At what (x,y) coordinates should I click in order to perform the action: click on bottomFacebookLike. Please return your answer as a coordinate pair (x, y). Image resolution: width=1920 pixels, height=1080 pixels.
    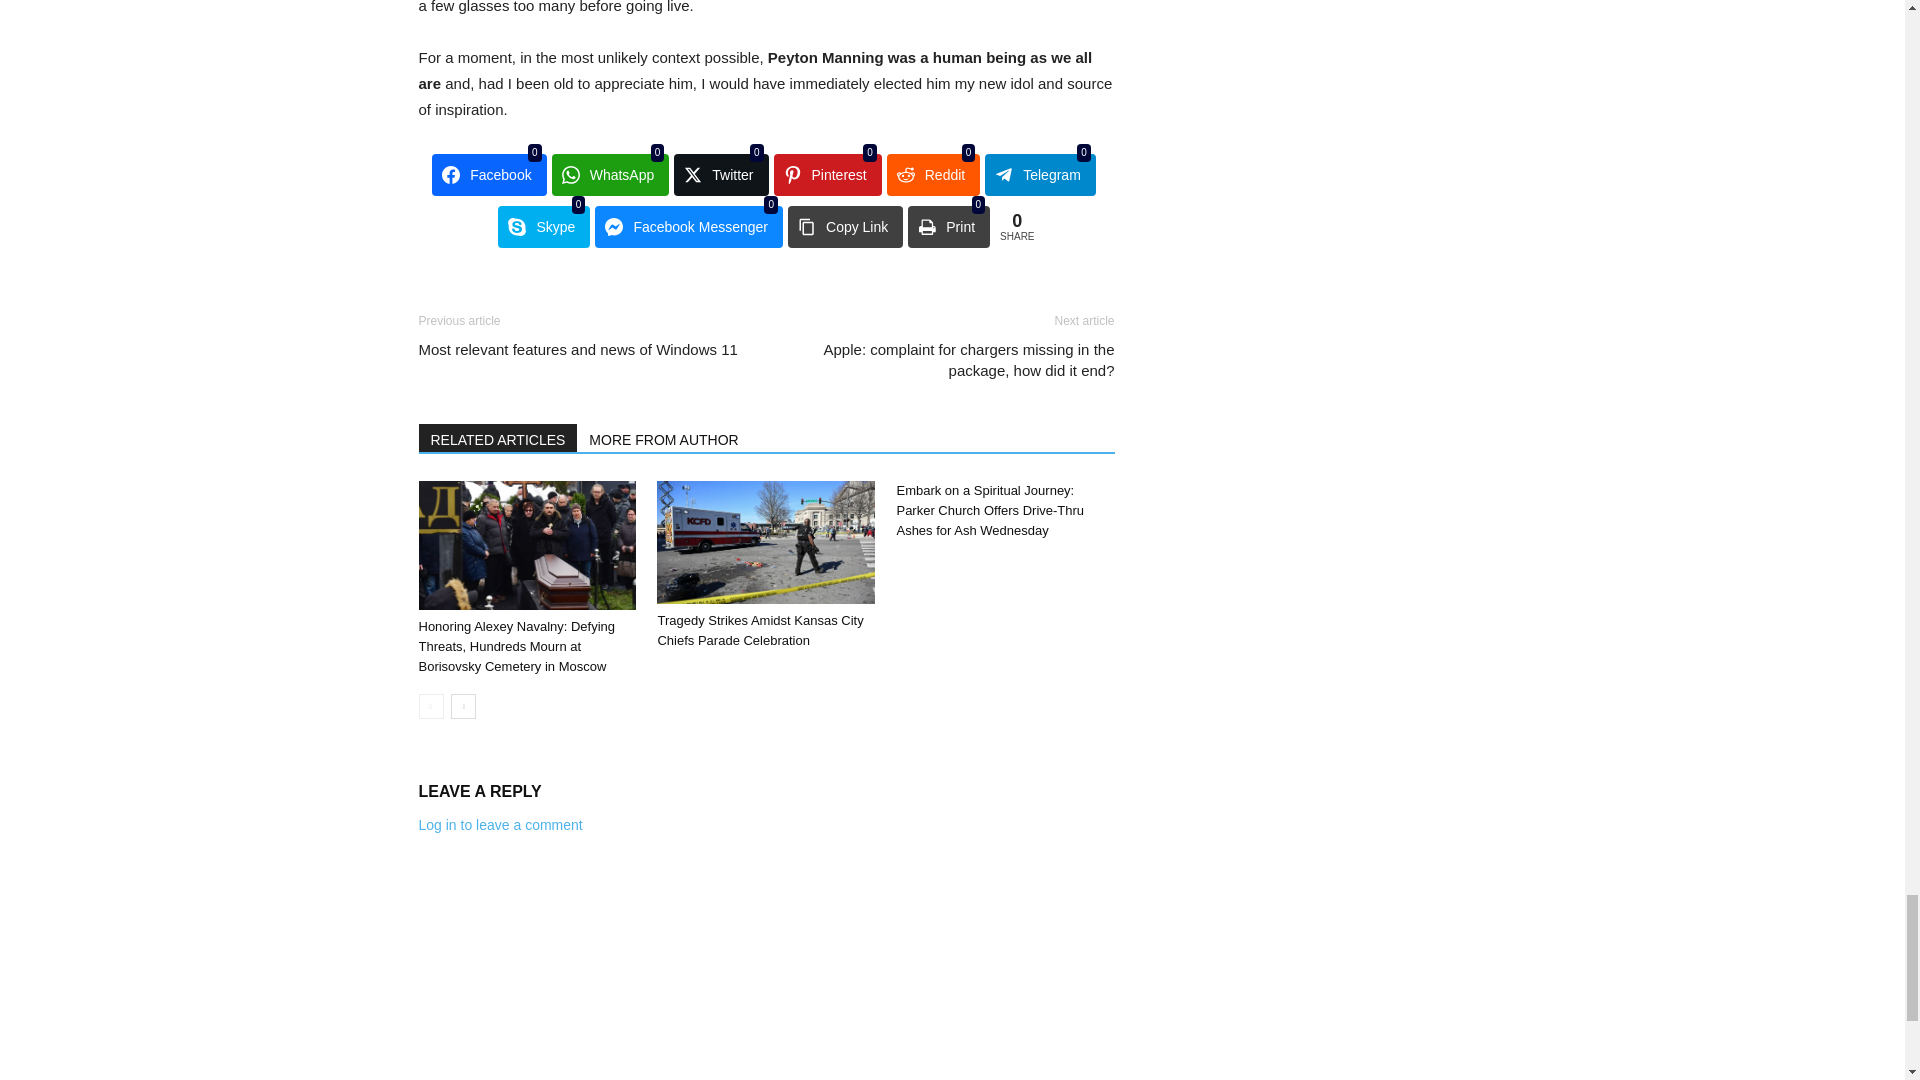
    Looking at the image, I should click on (568, 294).